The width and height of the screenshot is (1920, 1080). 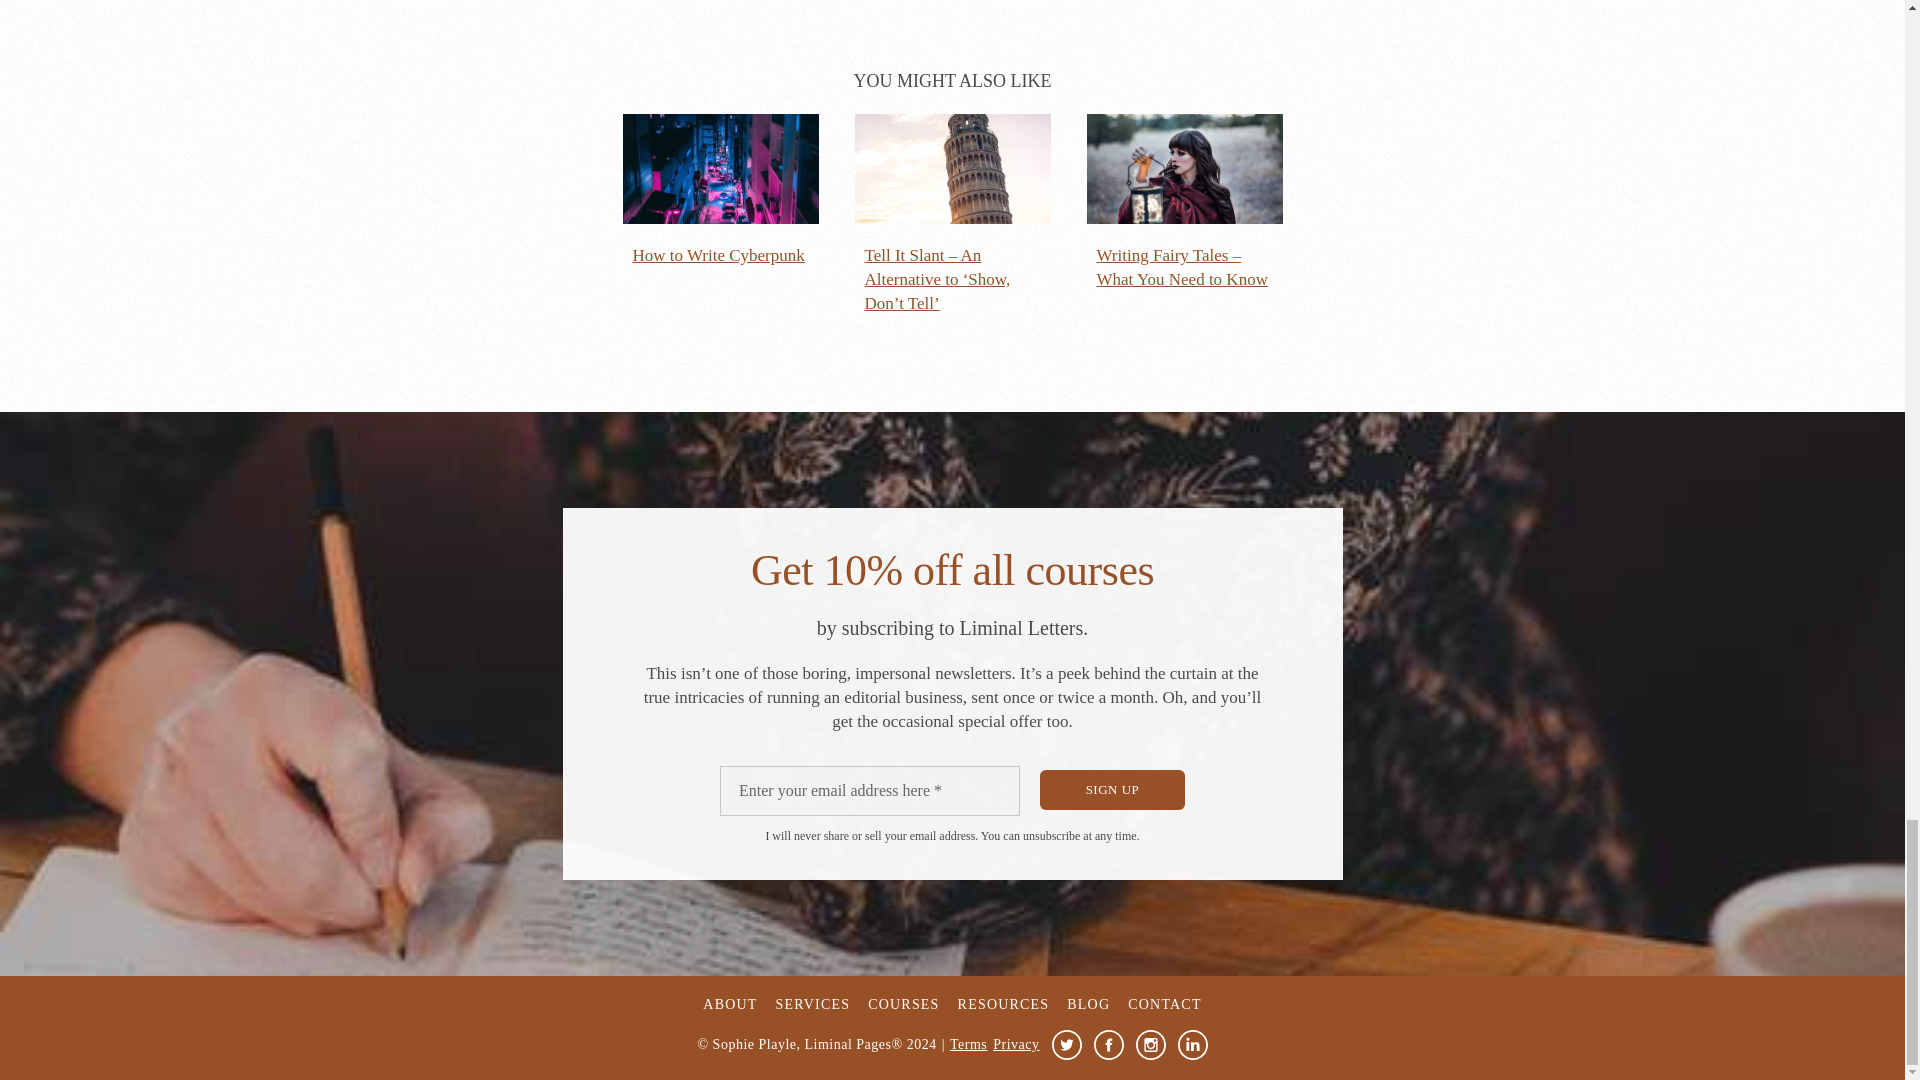 I want to click on BLOG, so click(x=1088, y=1004).